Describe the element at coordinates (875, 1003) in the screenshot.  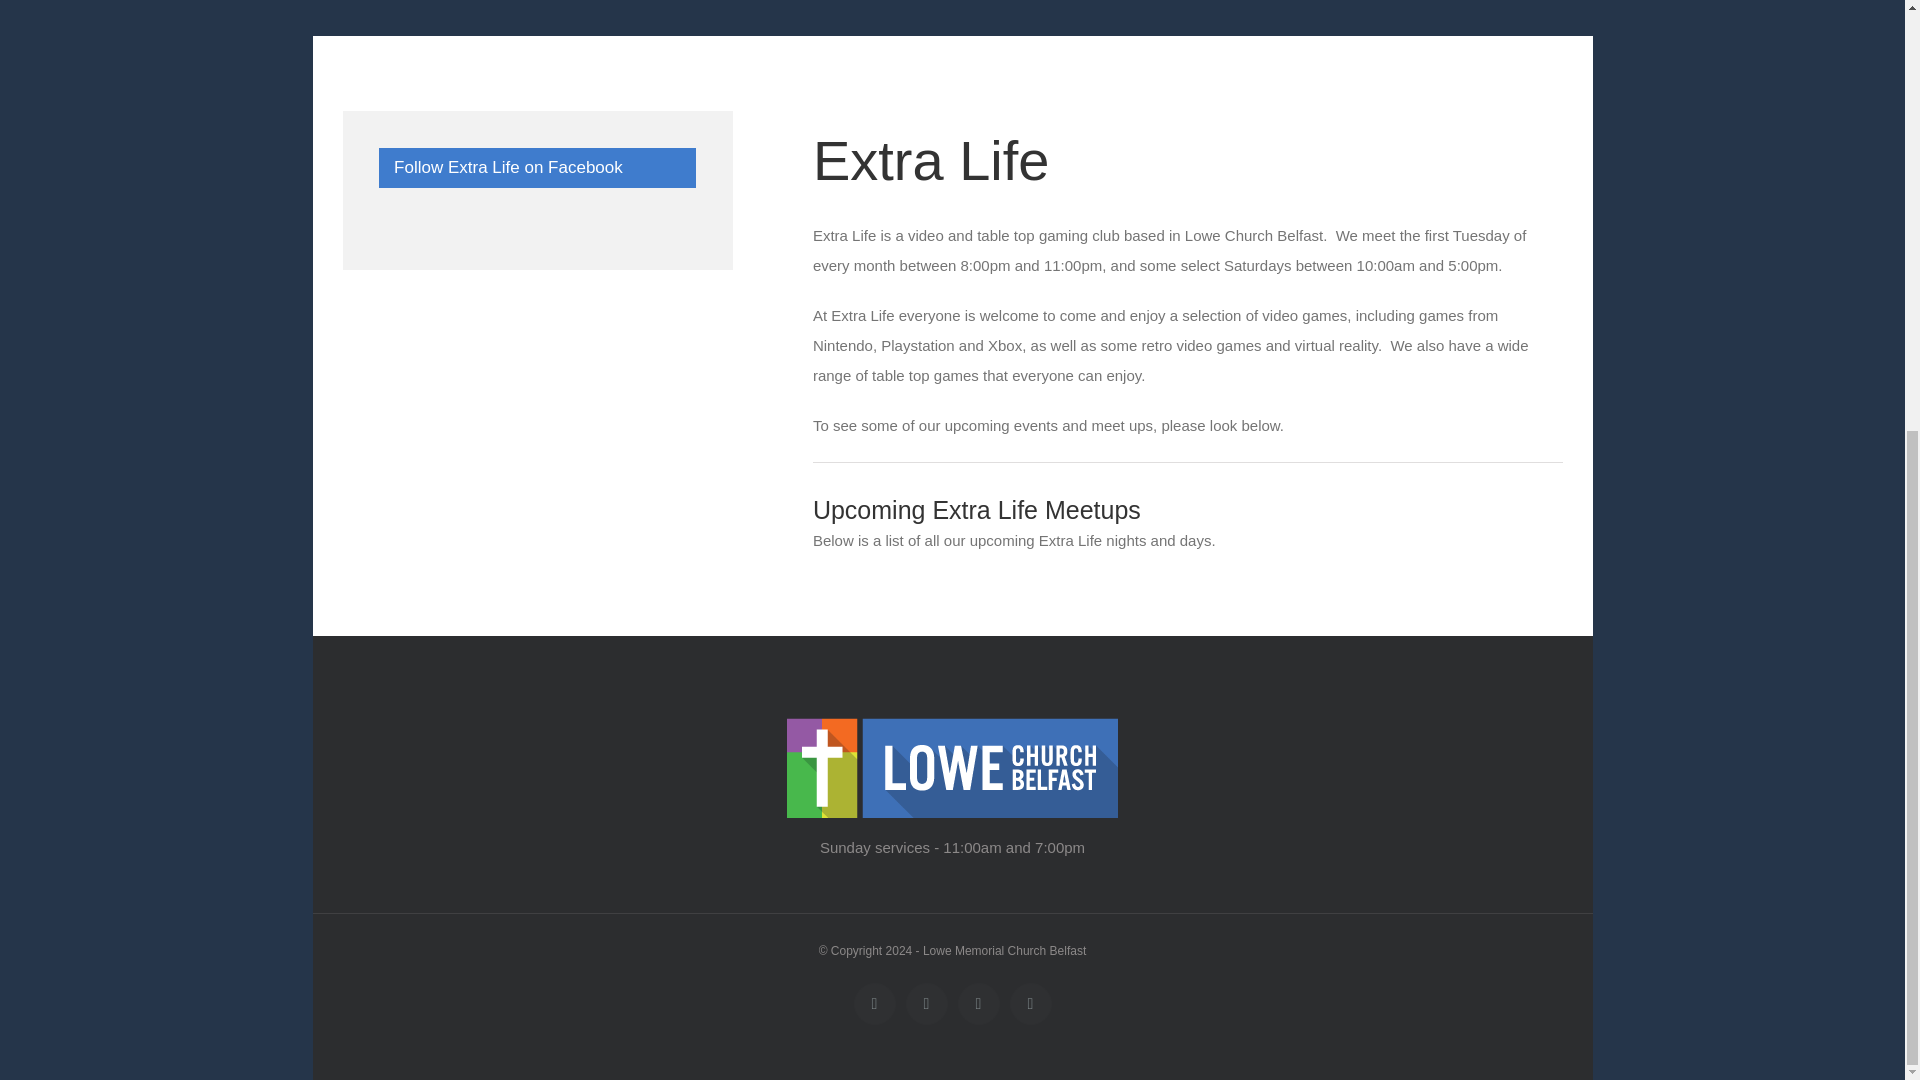
I see `Facebook` at that location.